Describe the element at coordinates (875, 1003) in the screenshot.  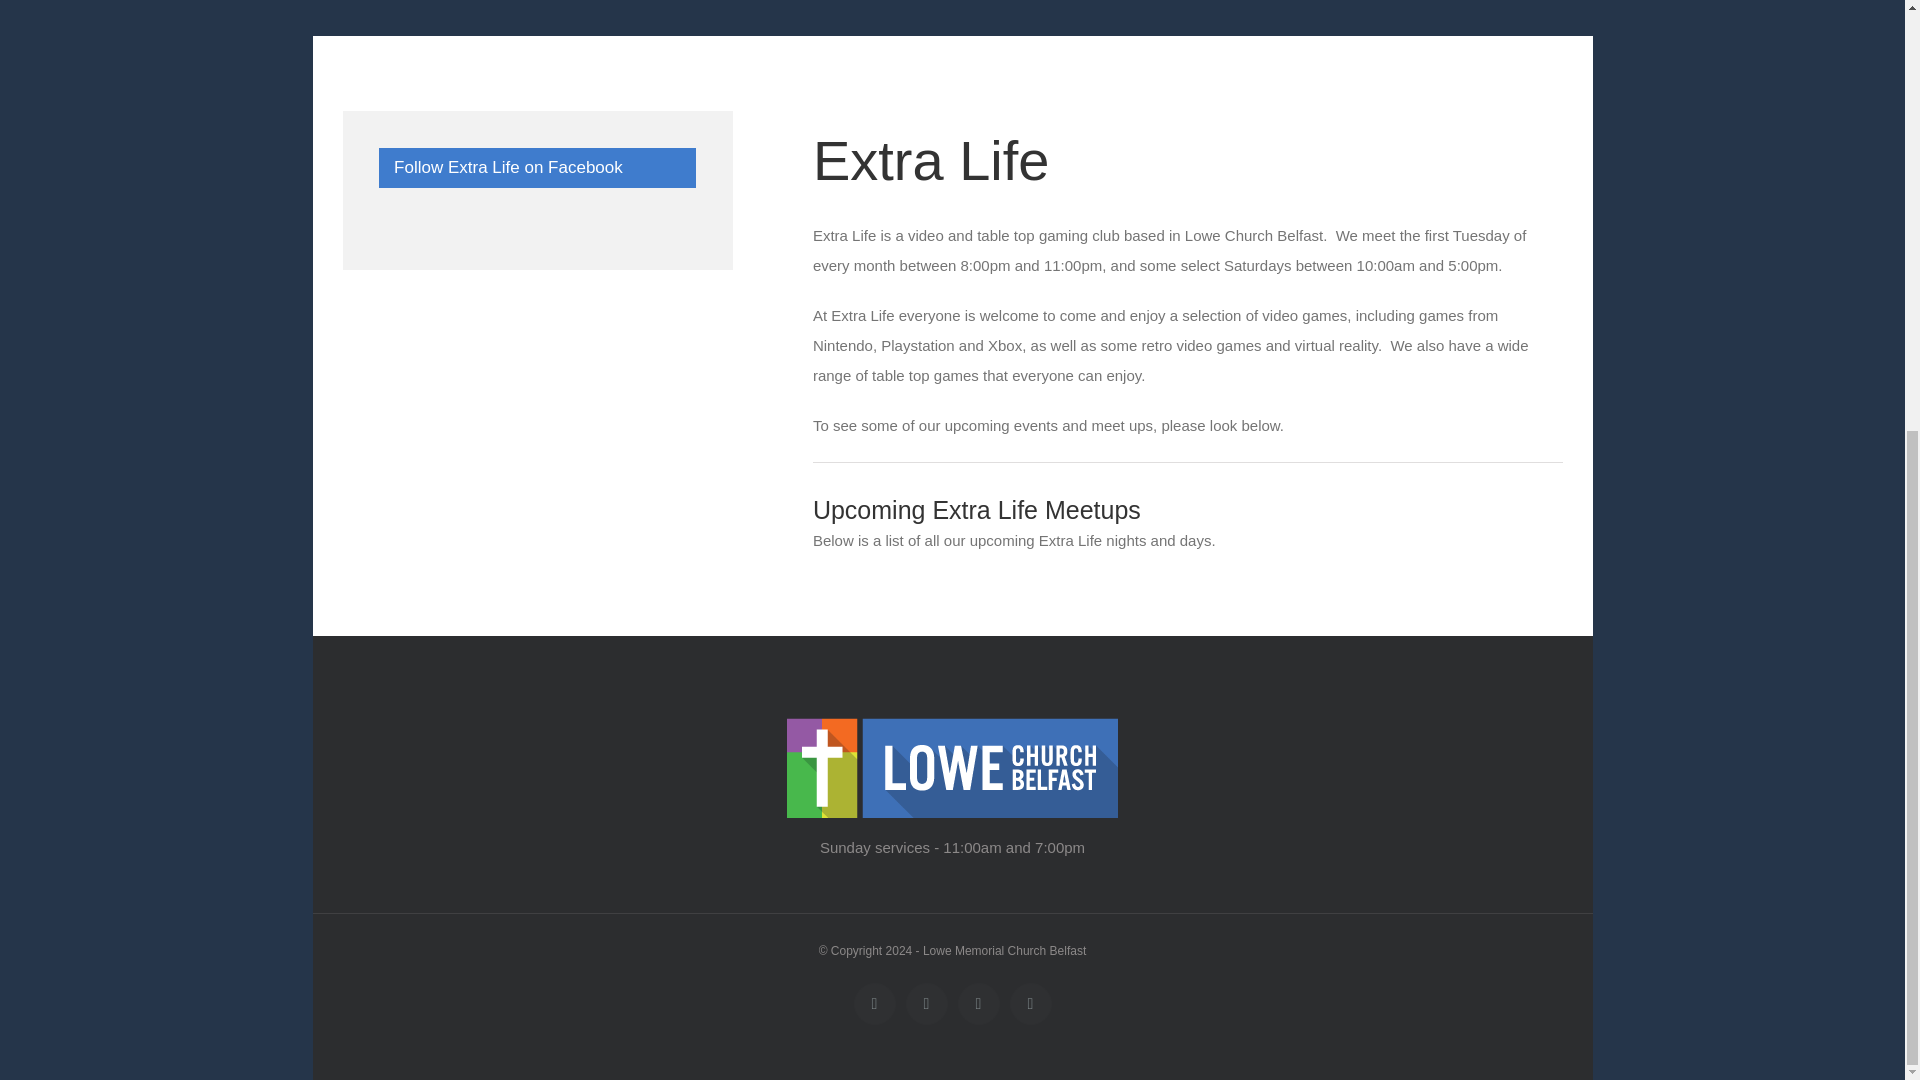
I see `Facebook` at that location.